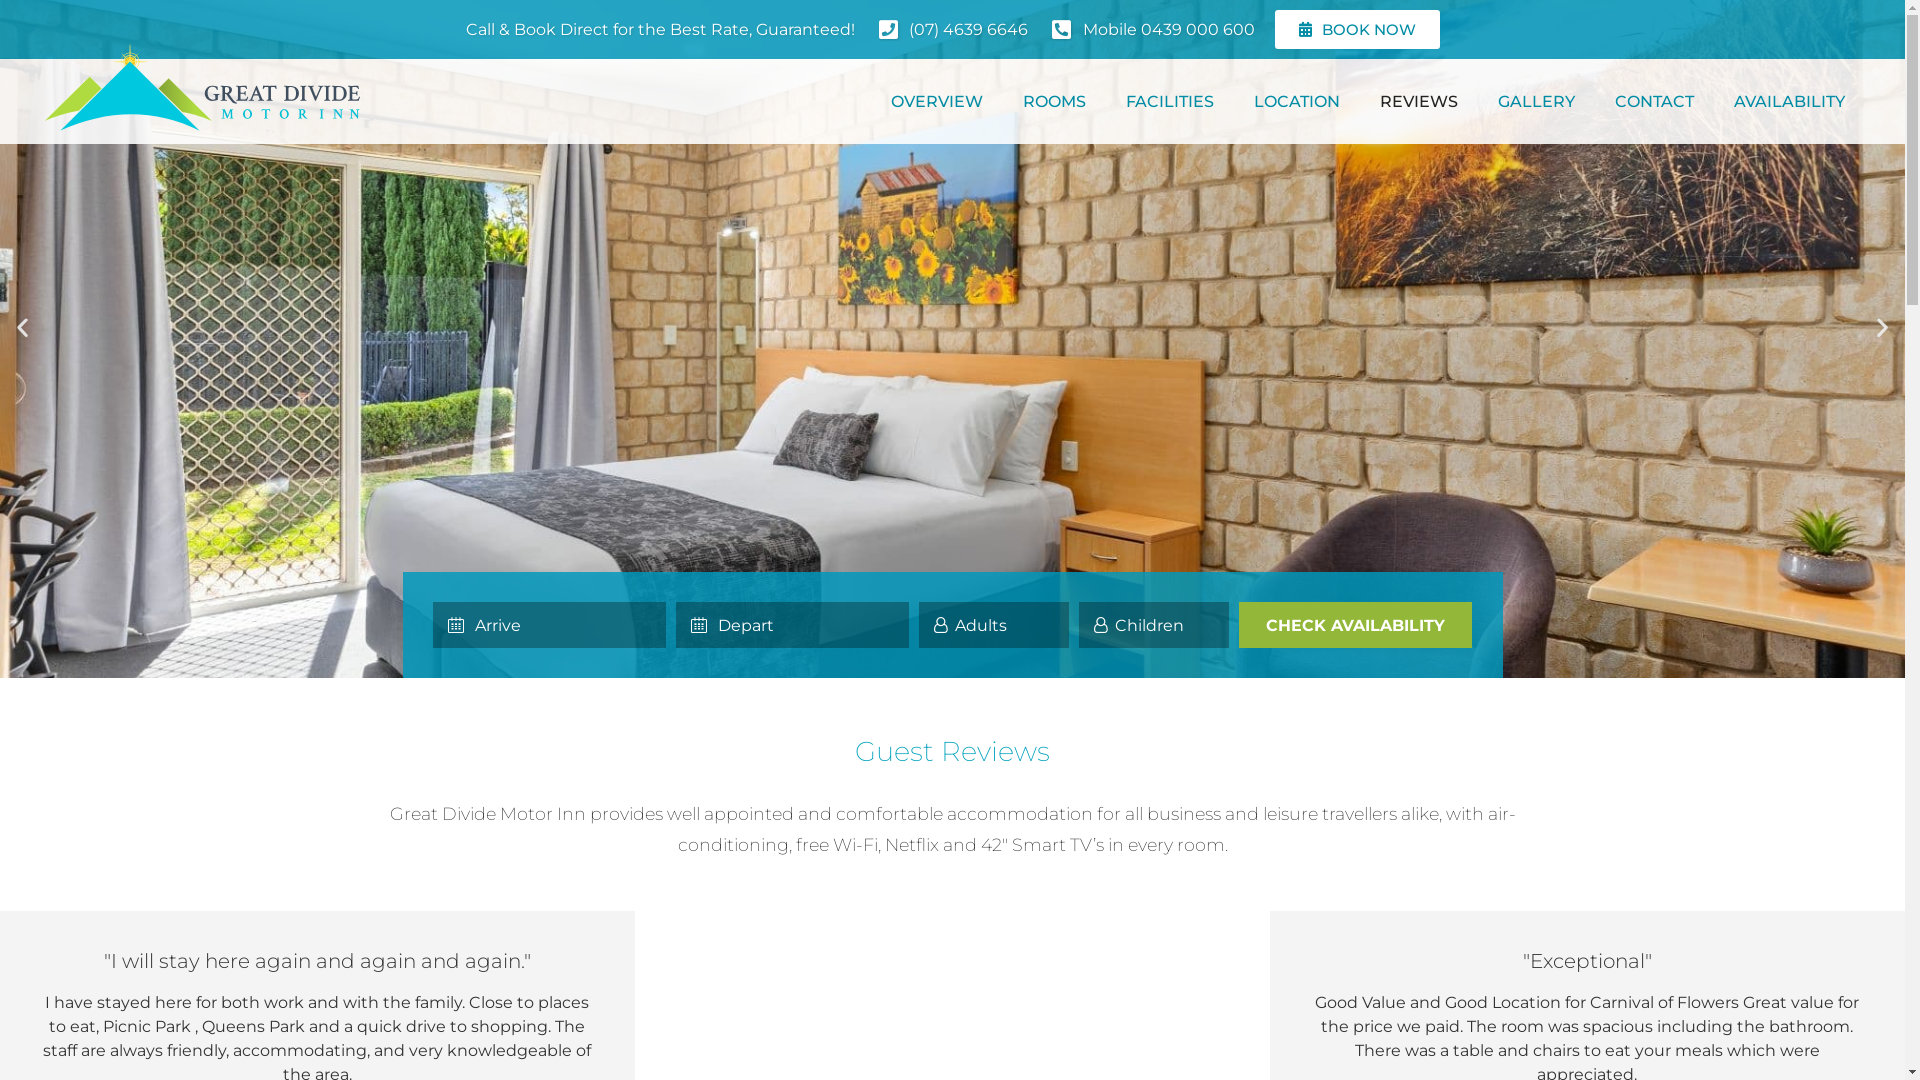 This screenshot has width=1920, height=1080. What do you see at coordinates (1297, 102) in the screenshot?
I see `LOCATION` at bounding box center [1297, 102].